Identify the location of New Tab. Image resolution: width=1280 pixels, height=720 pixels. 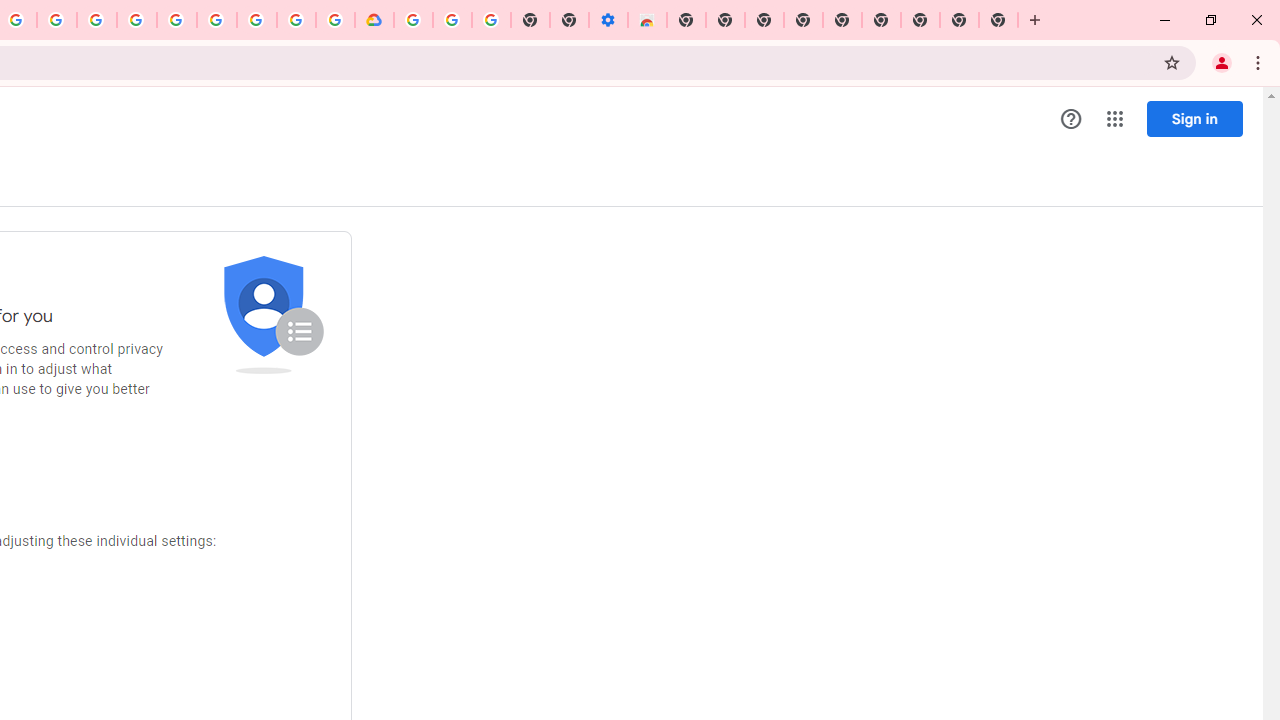
(998, 20).